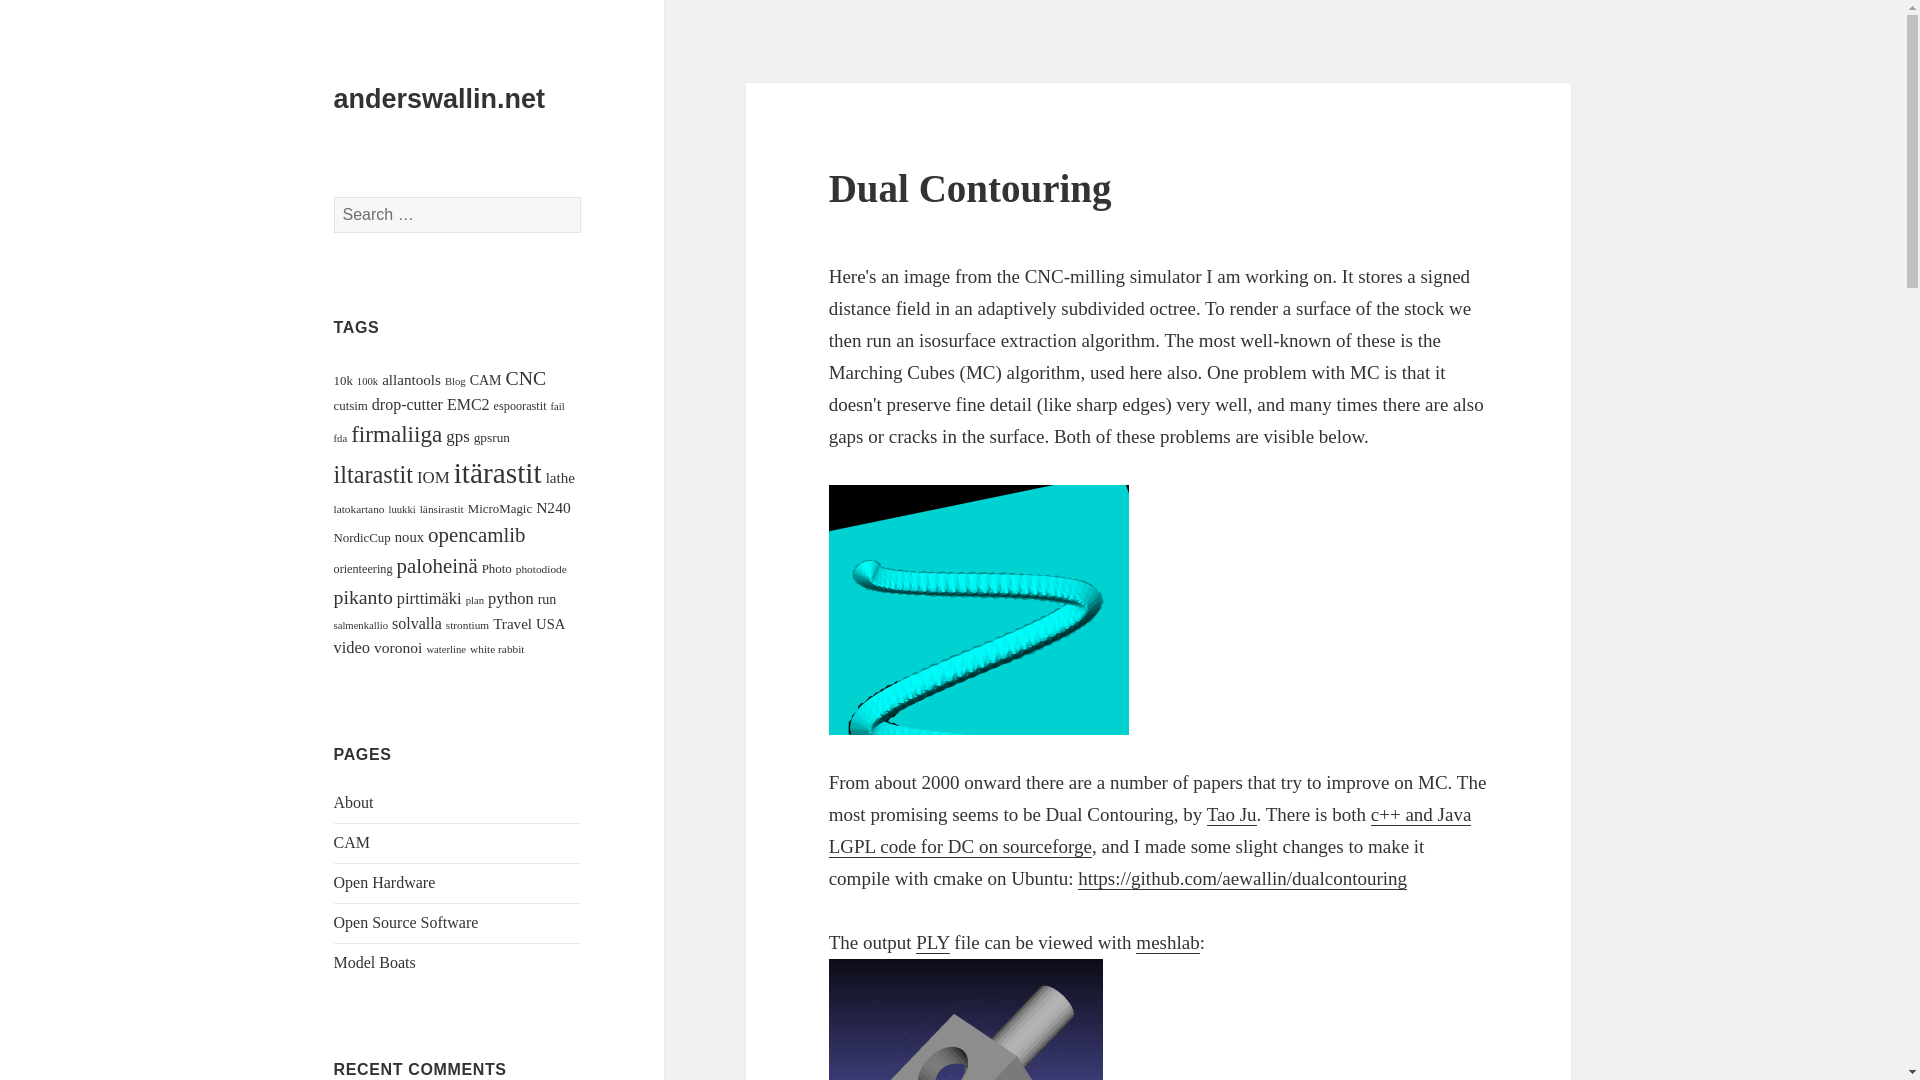 Image resolution: width=1920 pixels, height=1080 pixels. What do you see at coordinates (368, 380) in the screenshot?
I see `100k` at bounding box center [368, 380].